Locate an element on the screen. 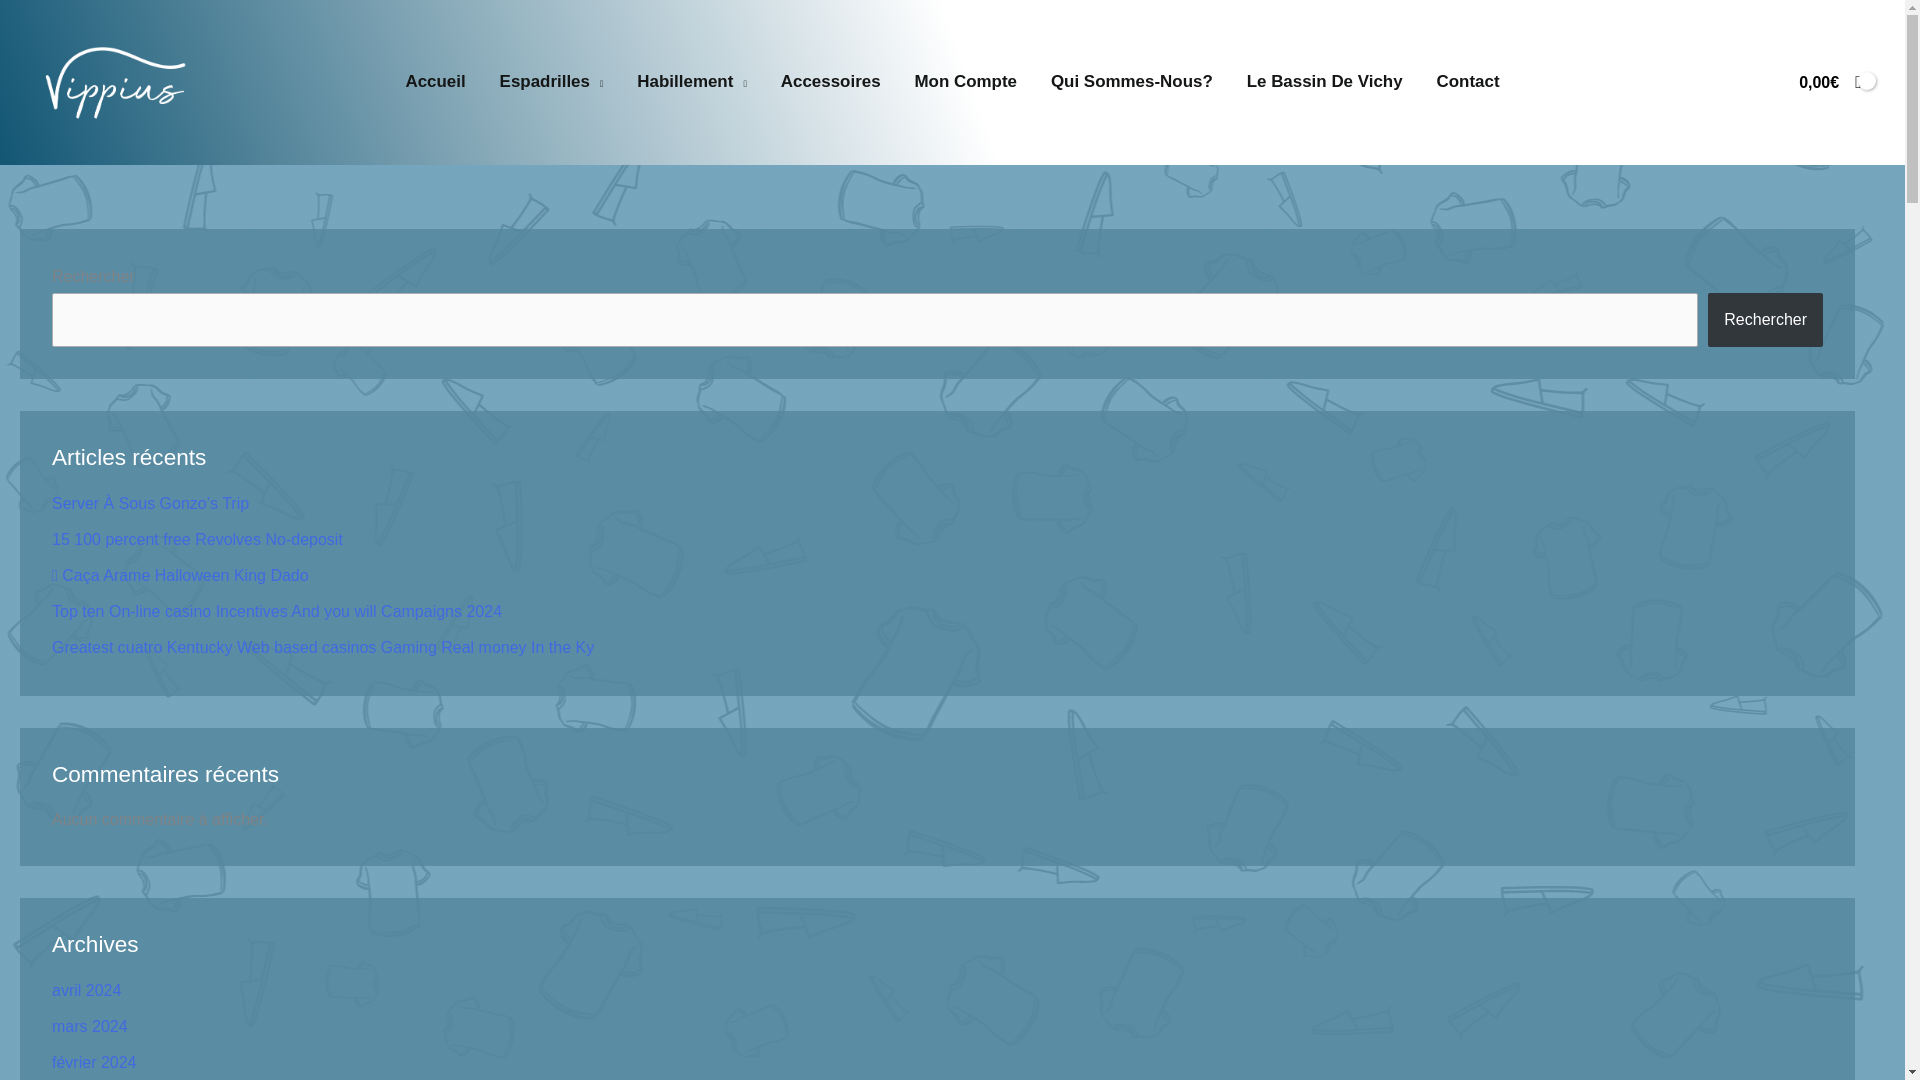 This screenshot has height=1080, width=1920. Accessoires is located at coordinates (831, 82).